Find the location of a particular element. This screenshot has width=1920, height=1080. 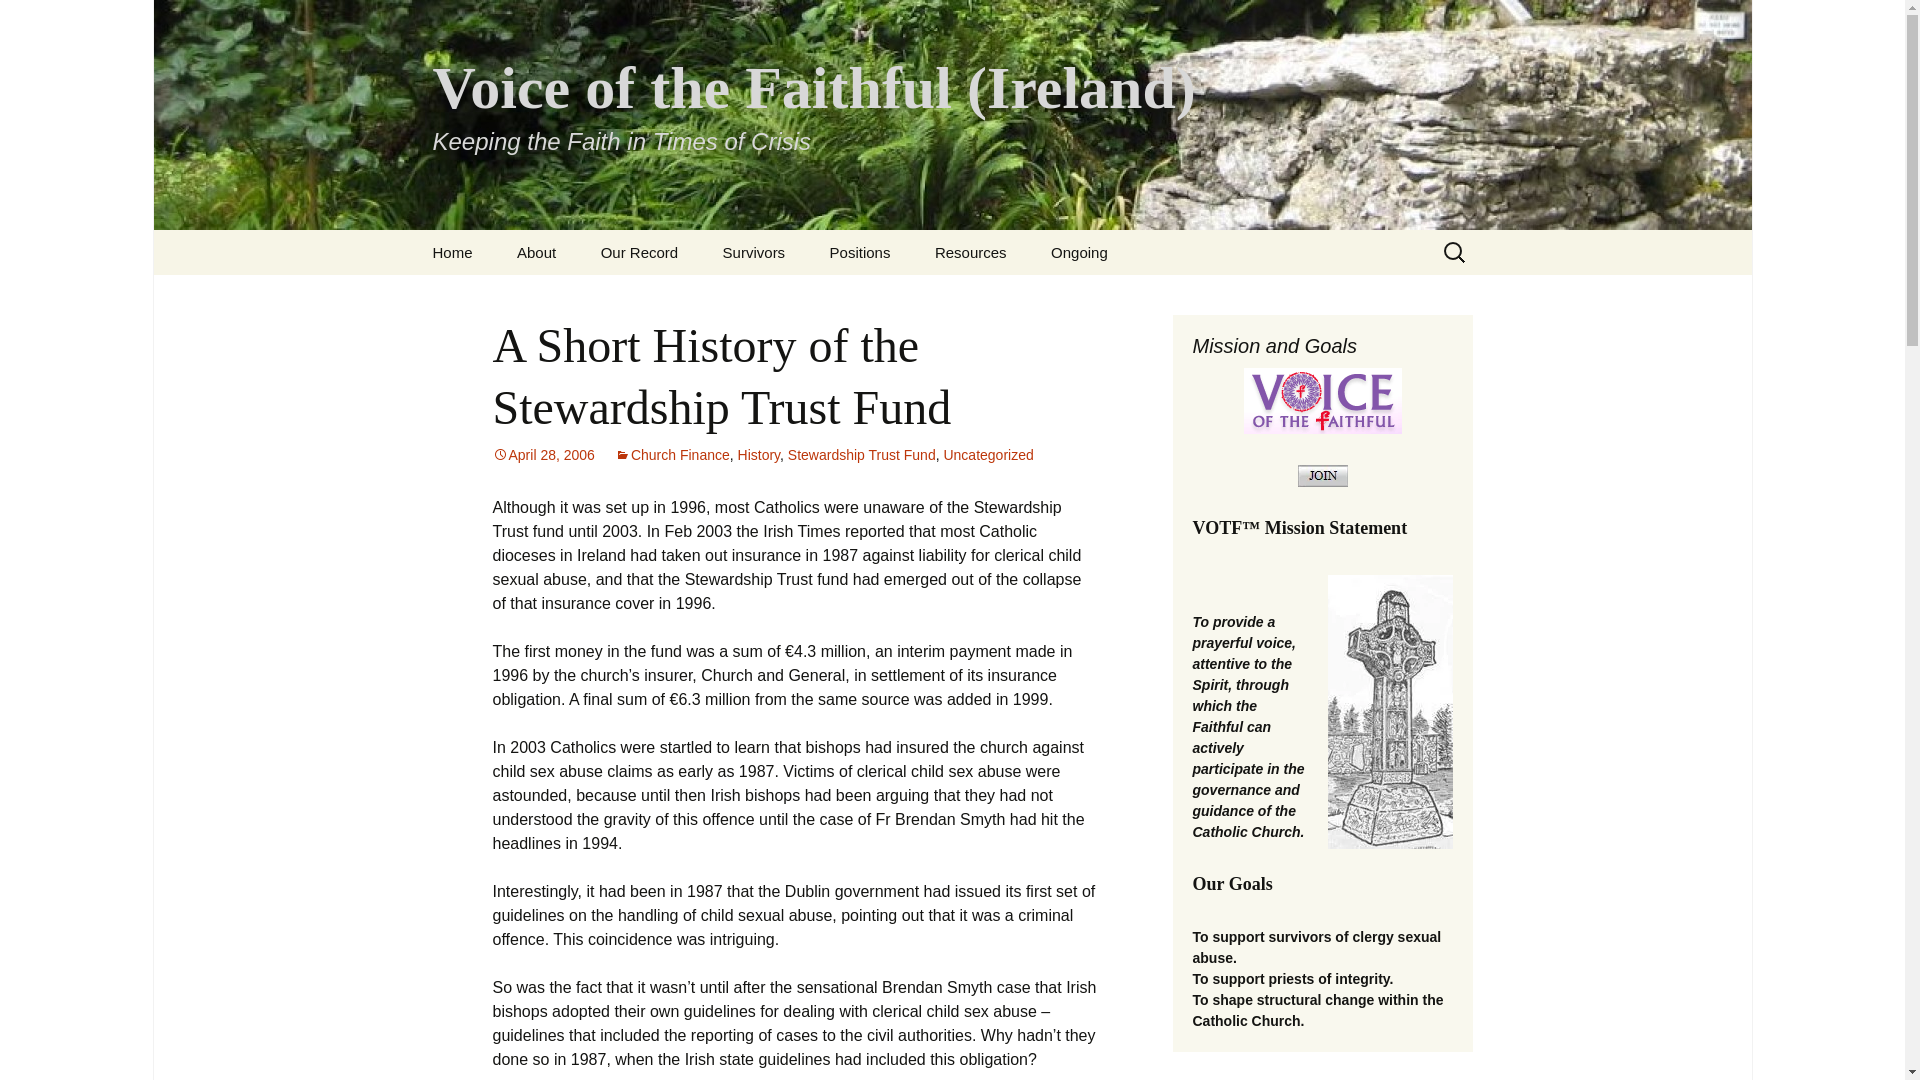

Uncategorized is located at coordinates (987, 455).